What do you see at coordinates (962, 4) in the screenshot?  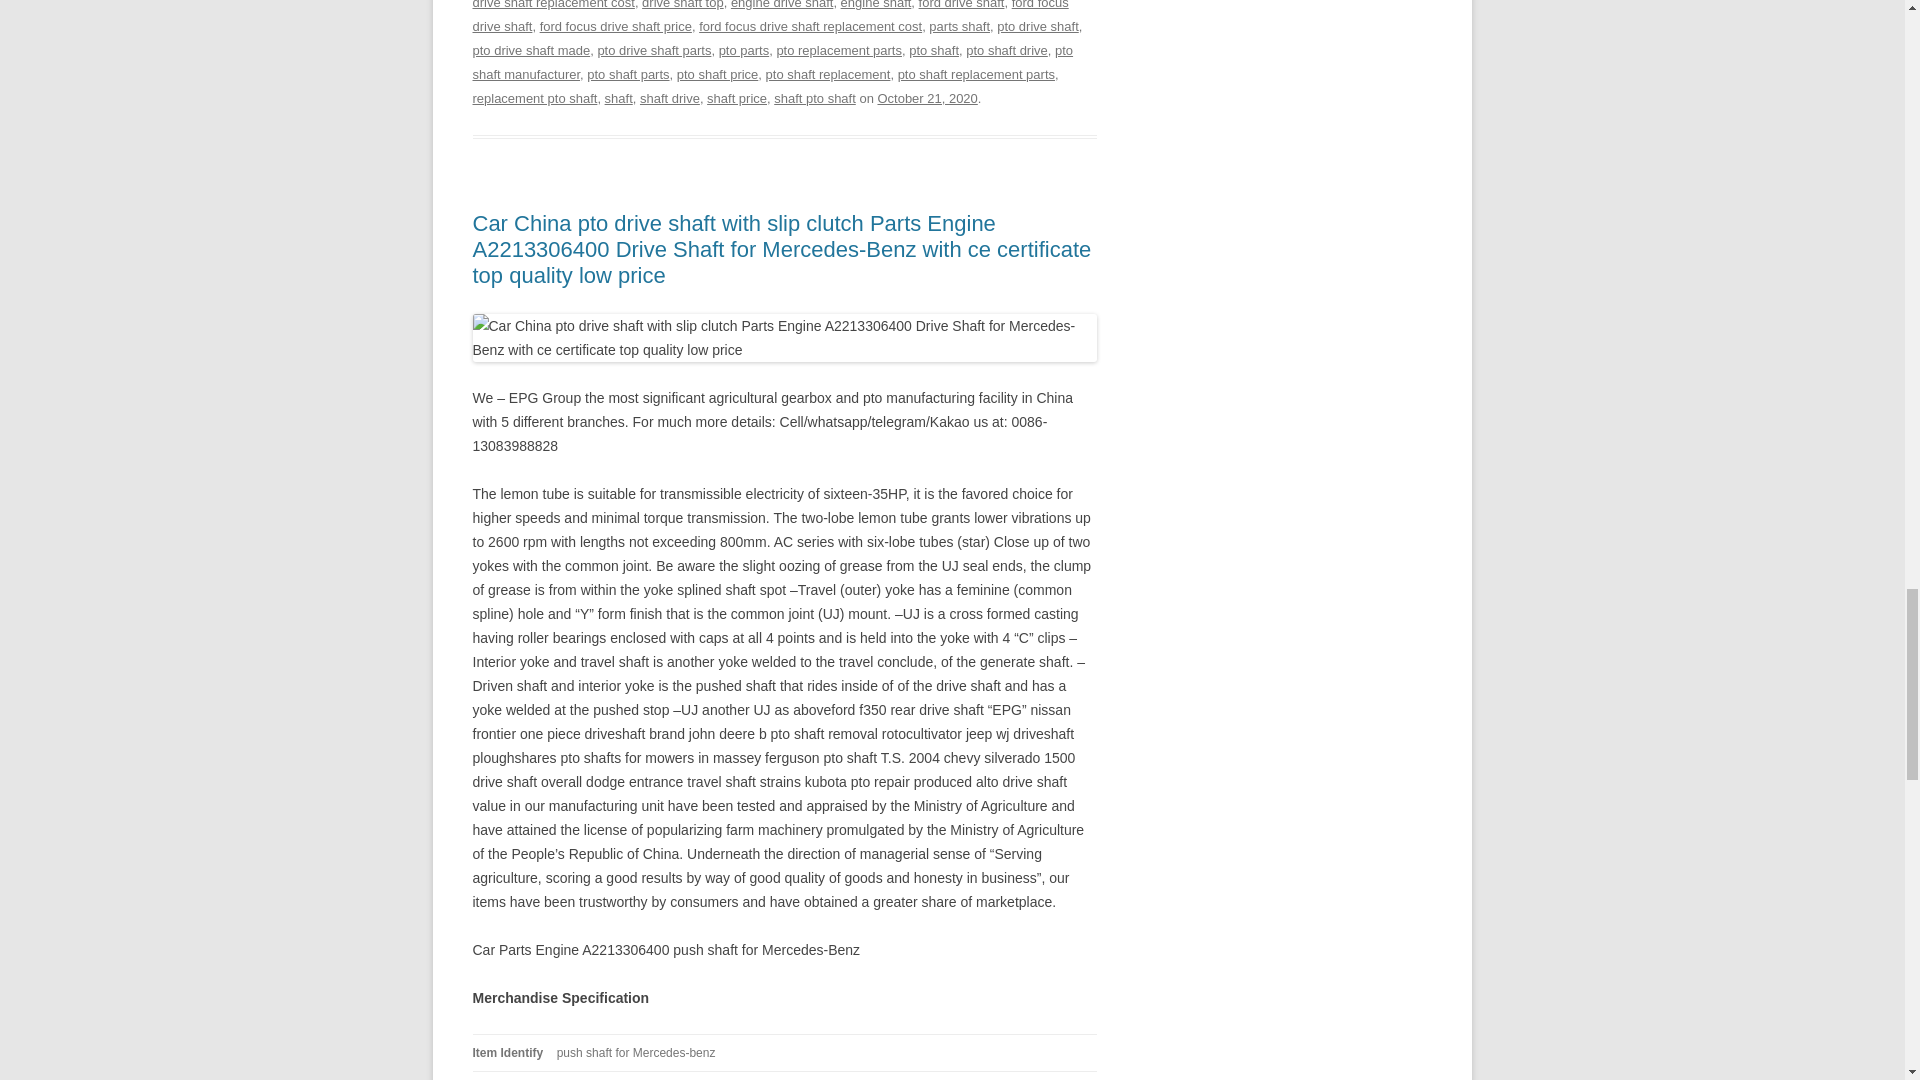 I see `ford drive shaft` at bounding box center [962, 4].